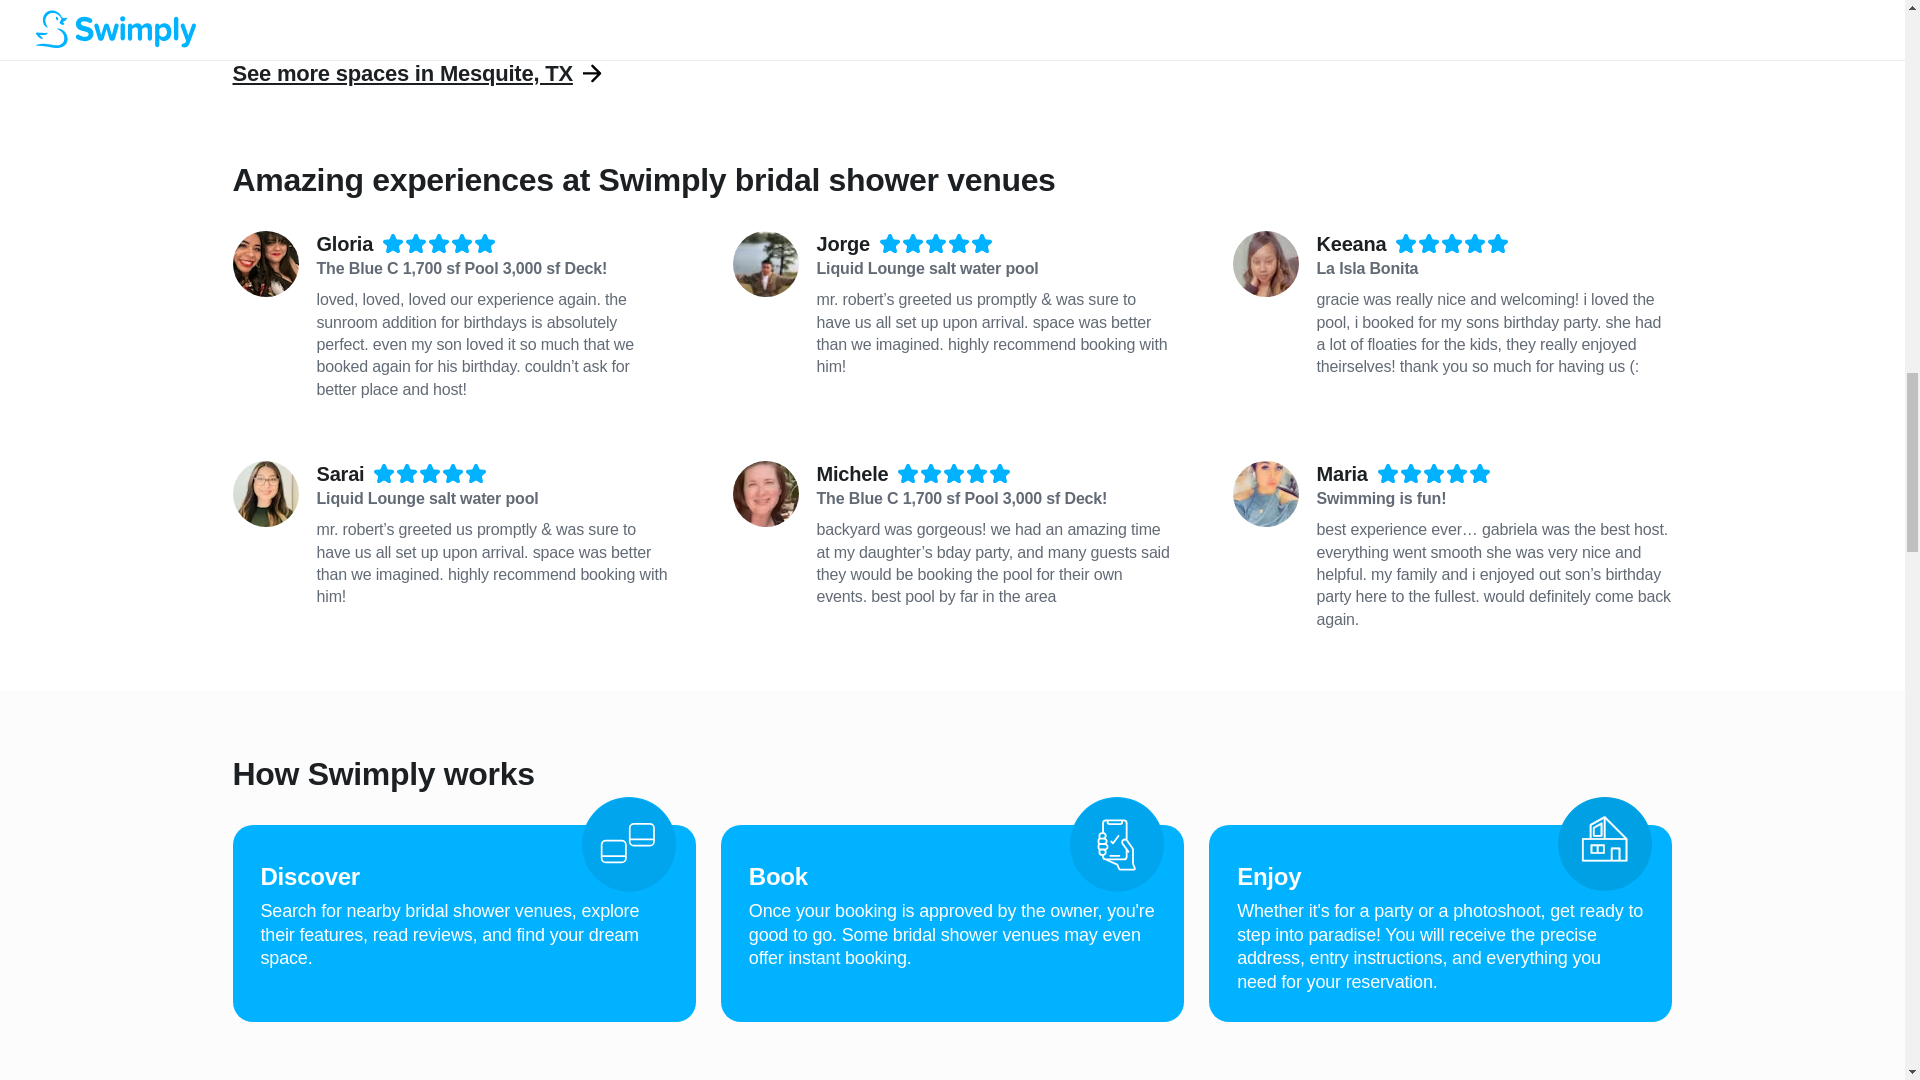  Describe the element at coordinates (814, 10) in the screenshot. I see `read more` at that location.